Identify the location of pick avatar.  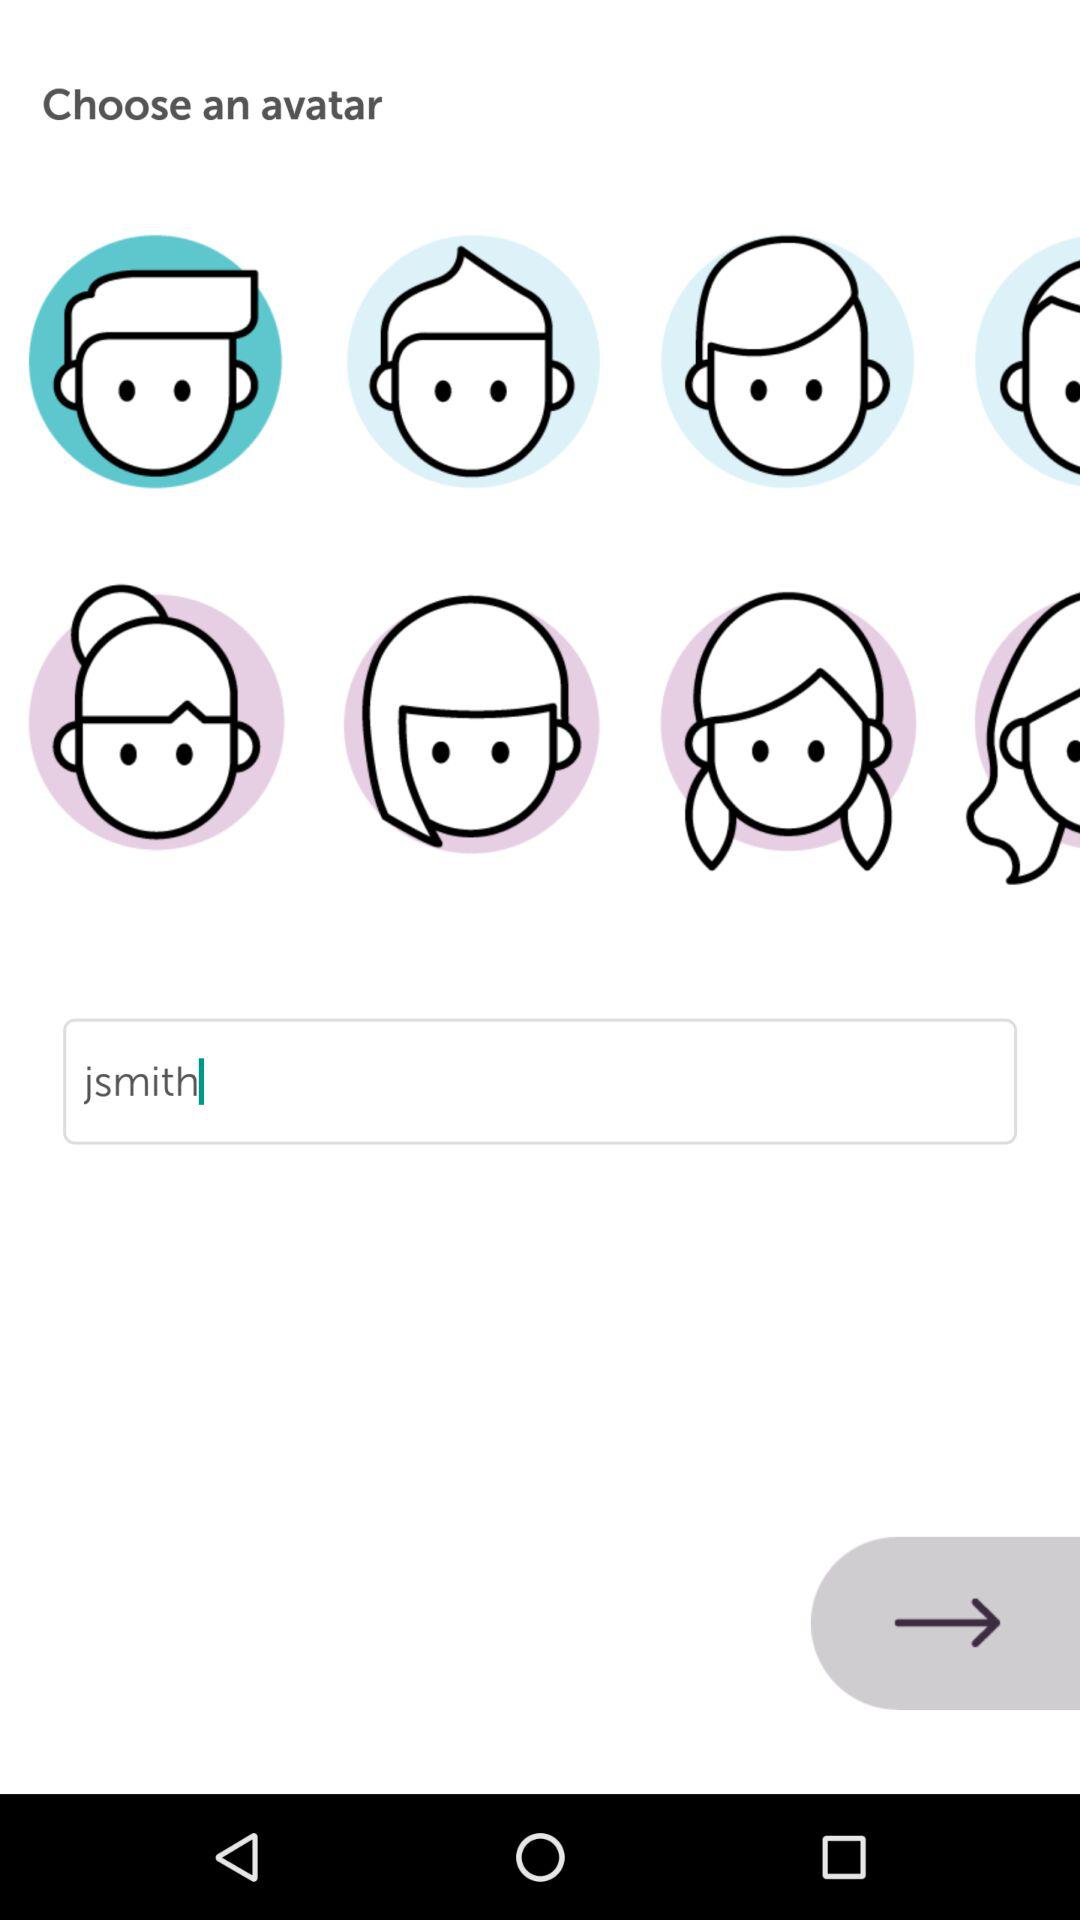
(472, 753).